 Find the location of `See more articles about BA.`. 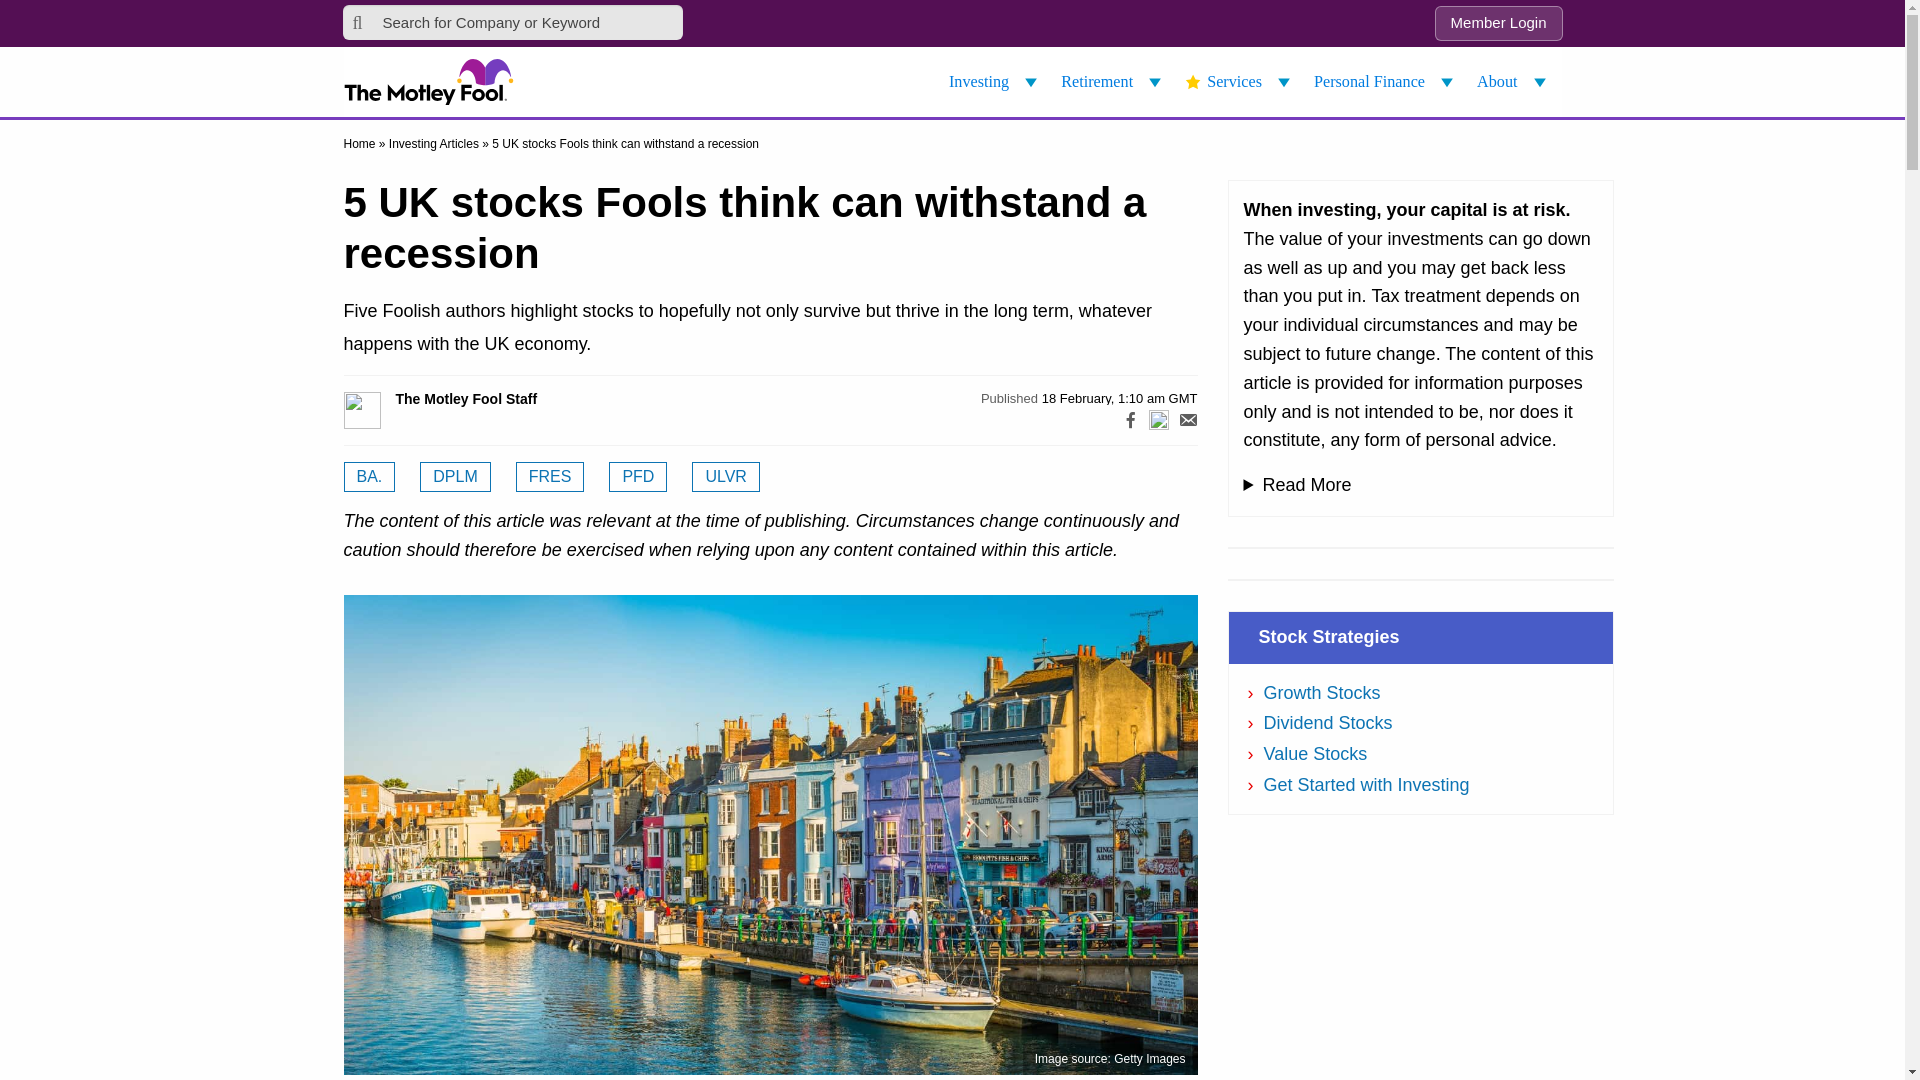

See more articles about BA. is located at coordinates (369, 477).